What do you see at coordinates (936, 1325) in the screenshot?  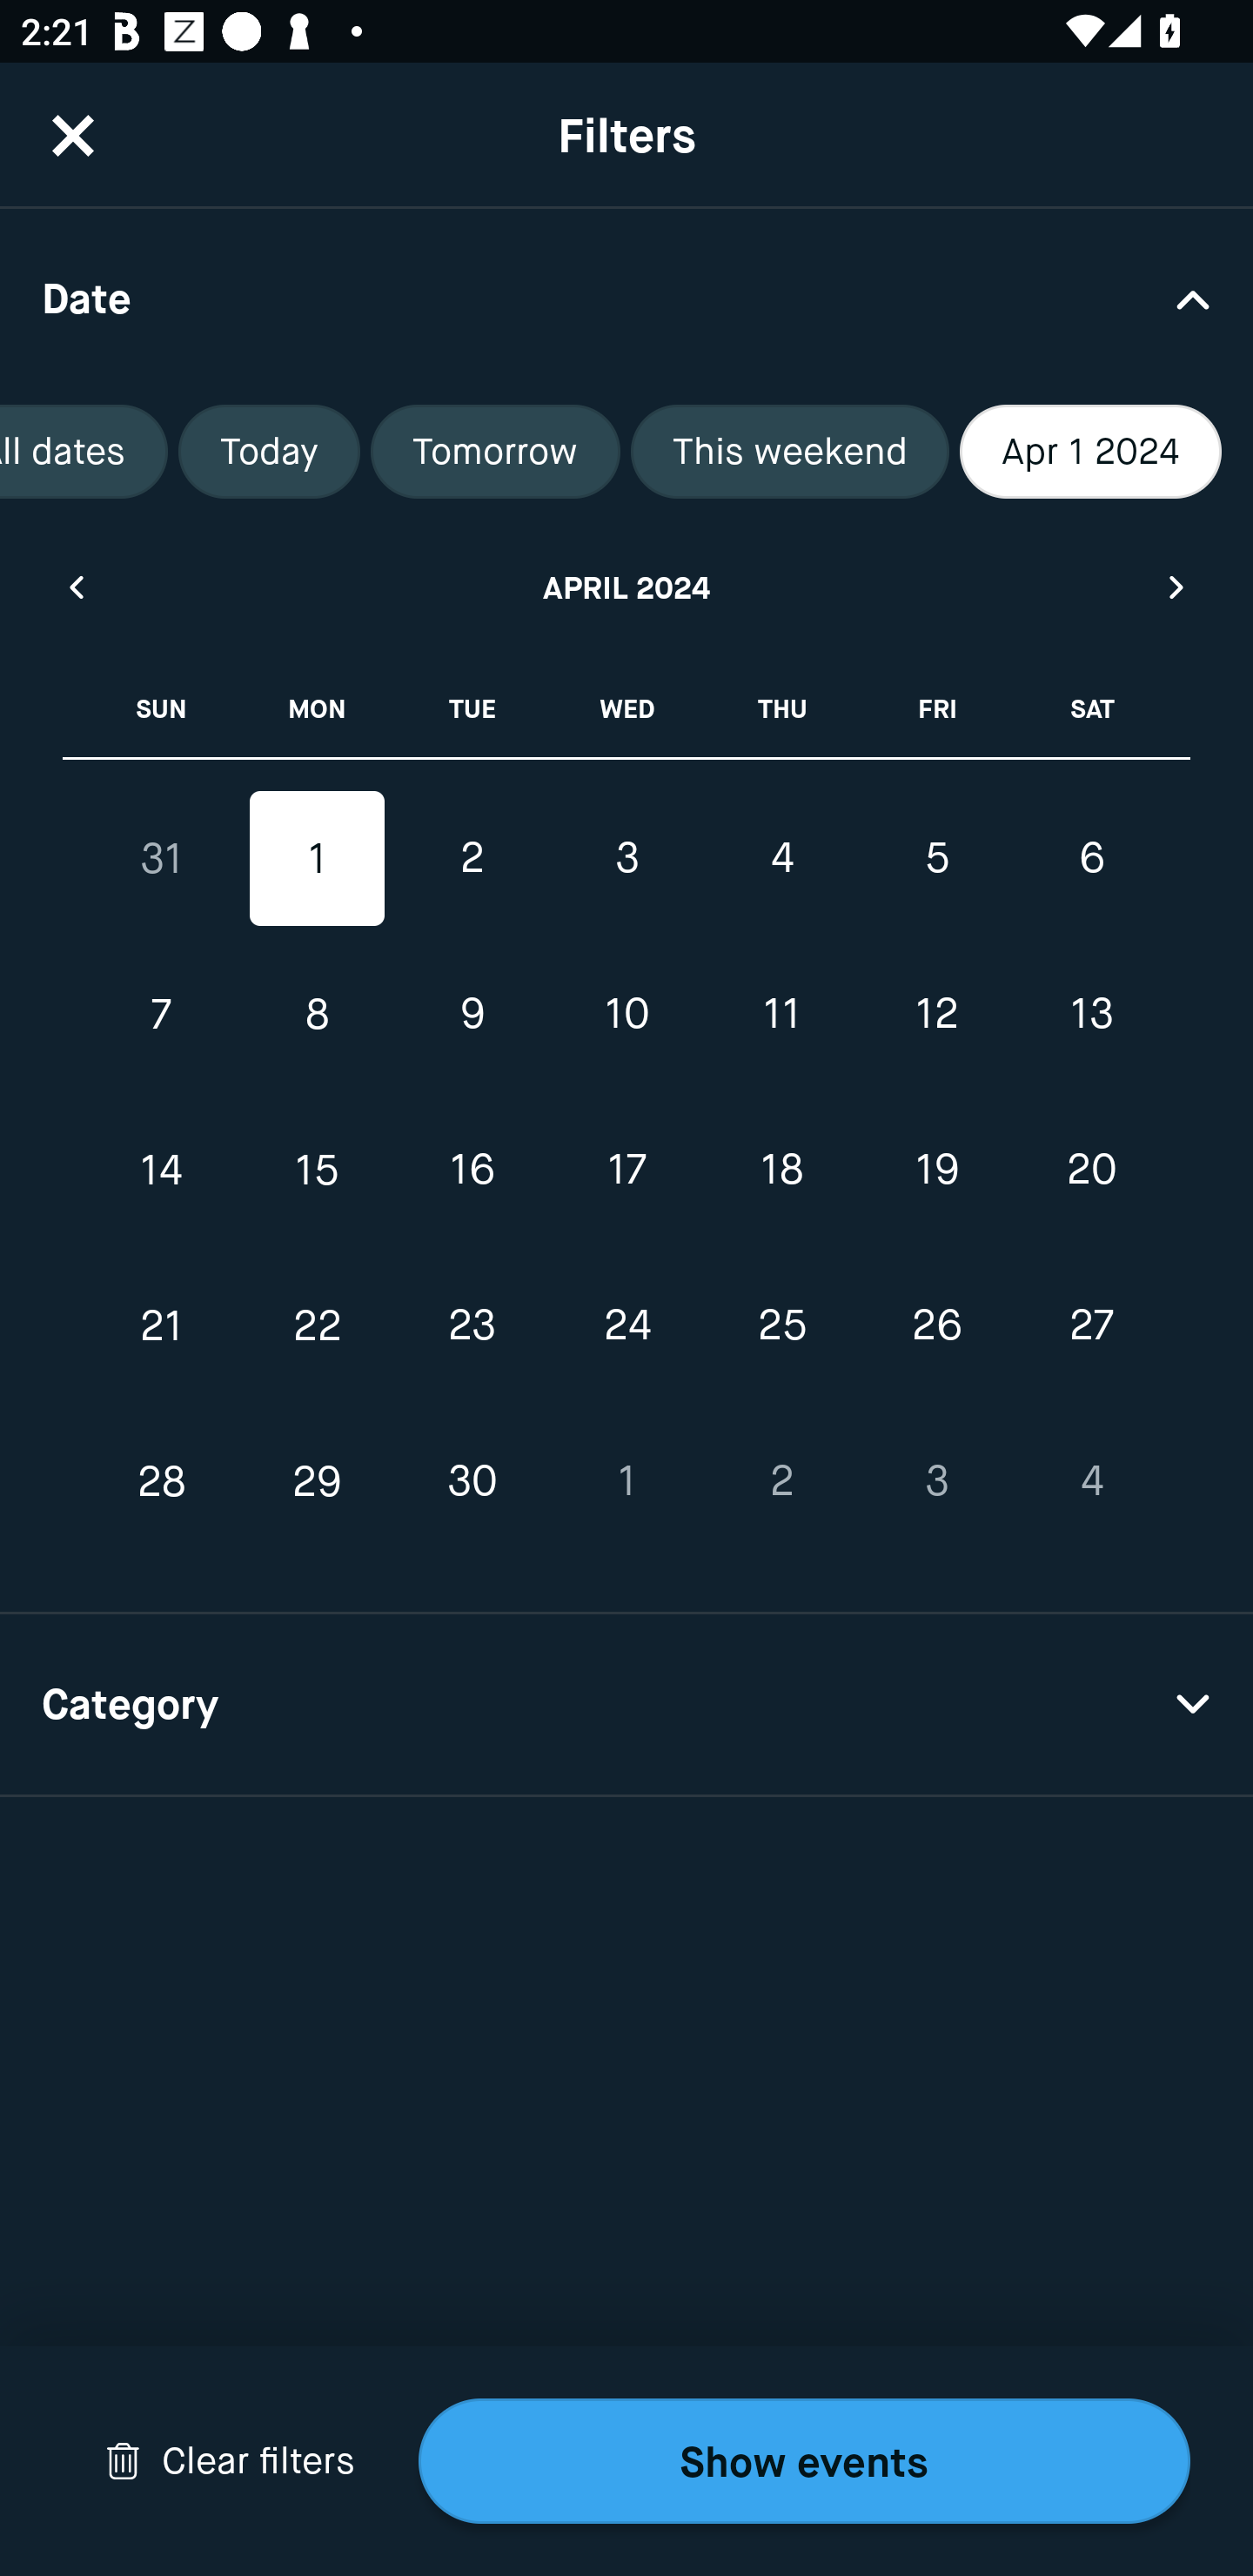 I see `26` at bounding box center [936, 1325].